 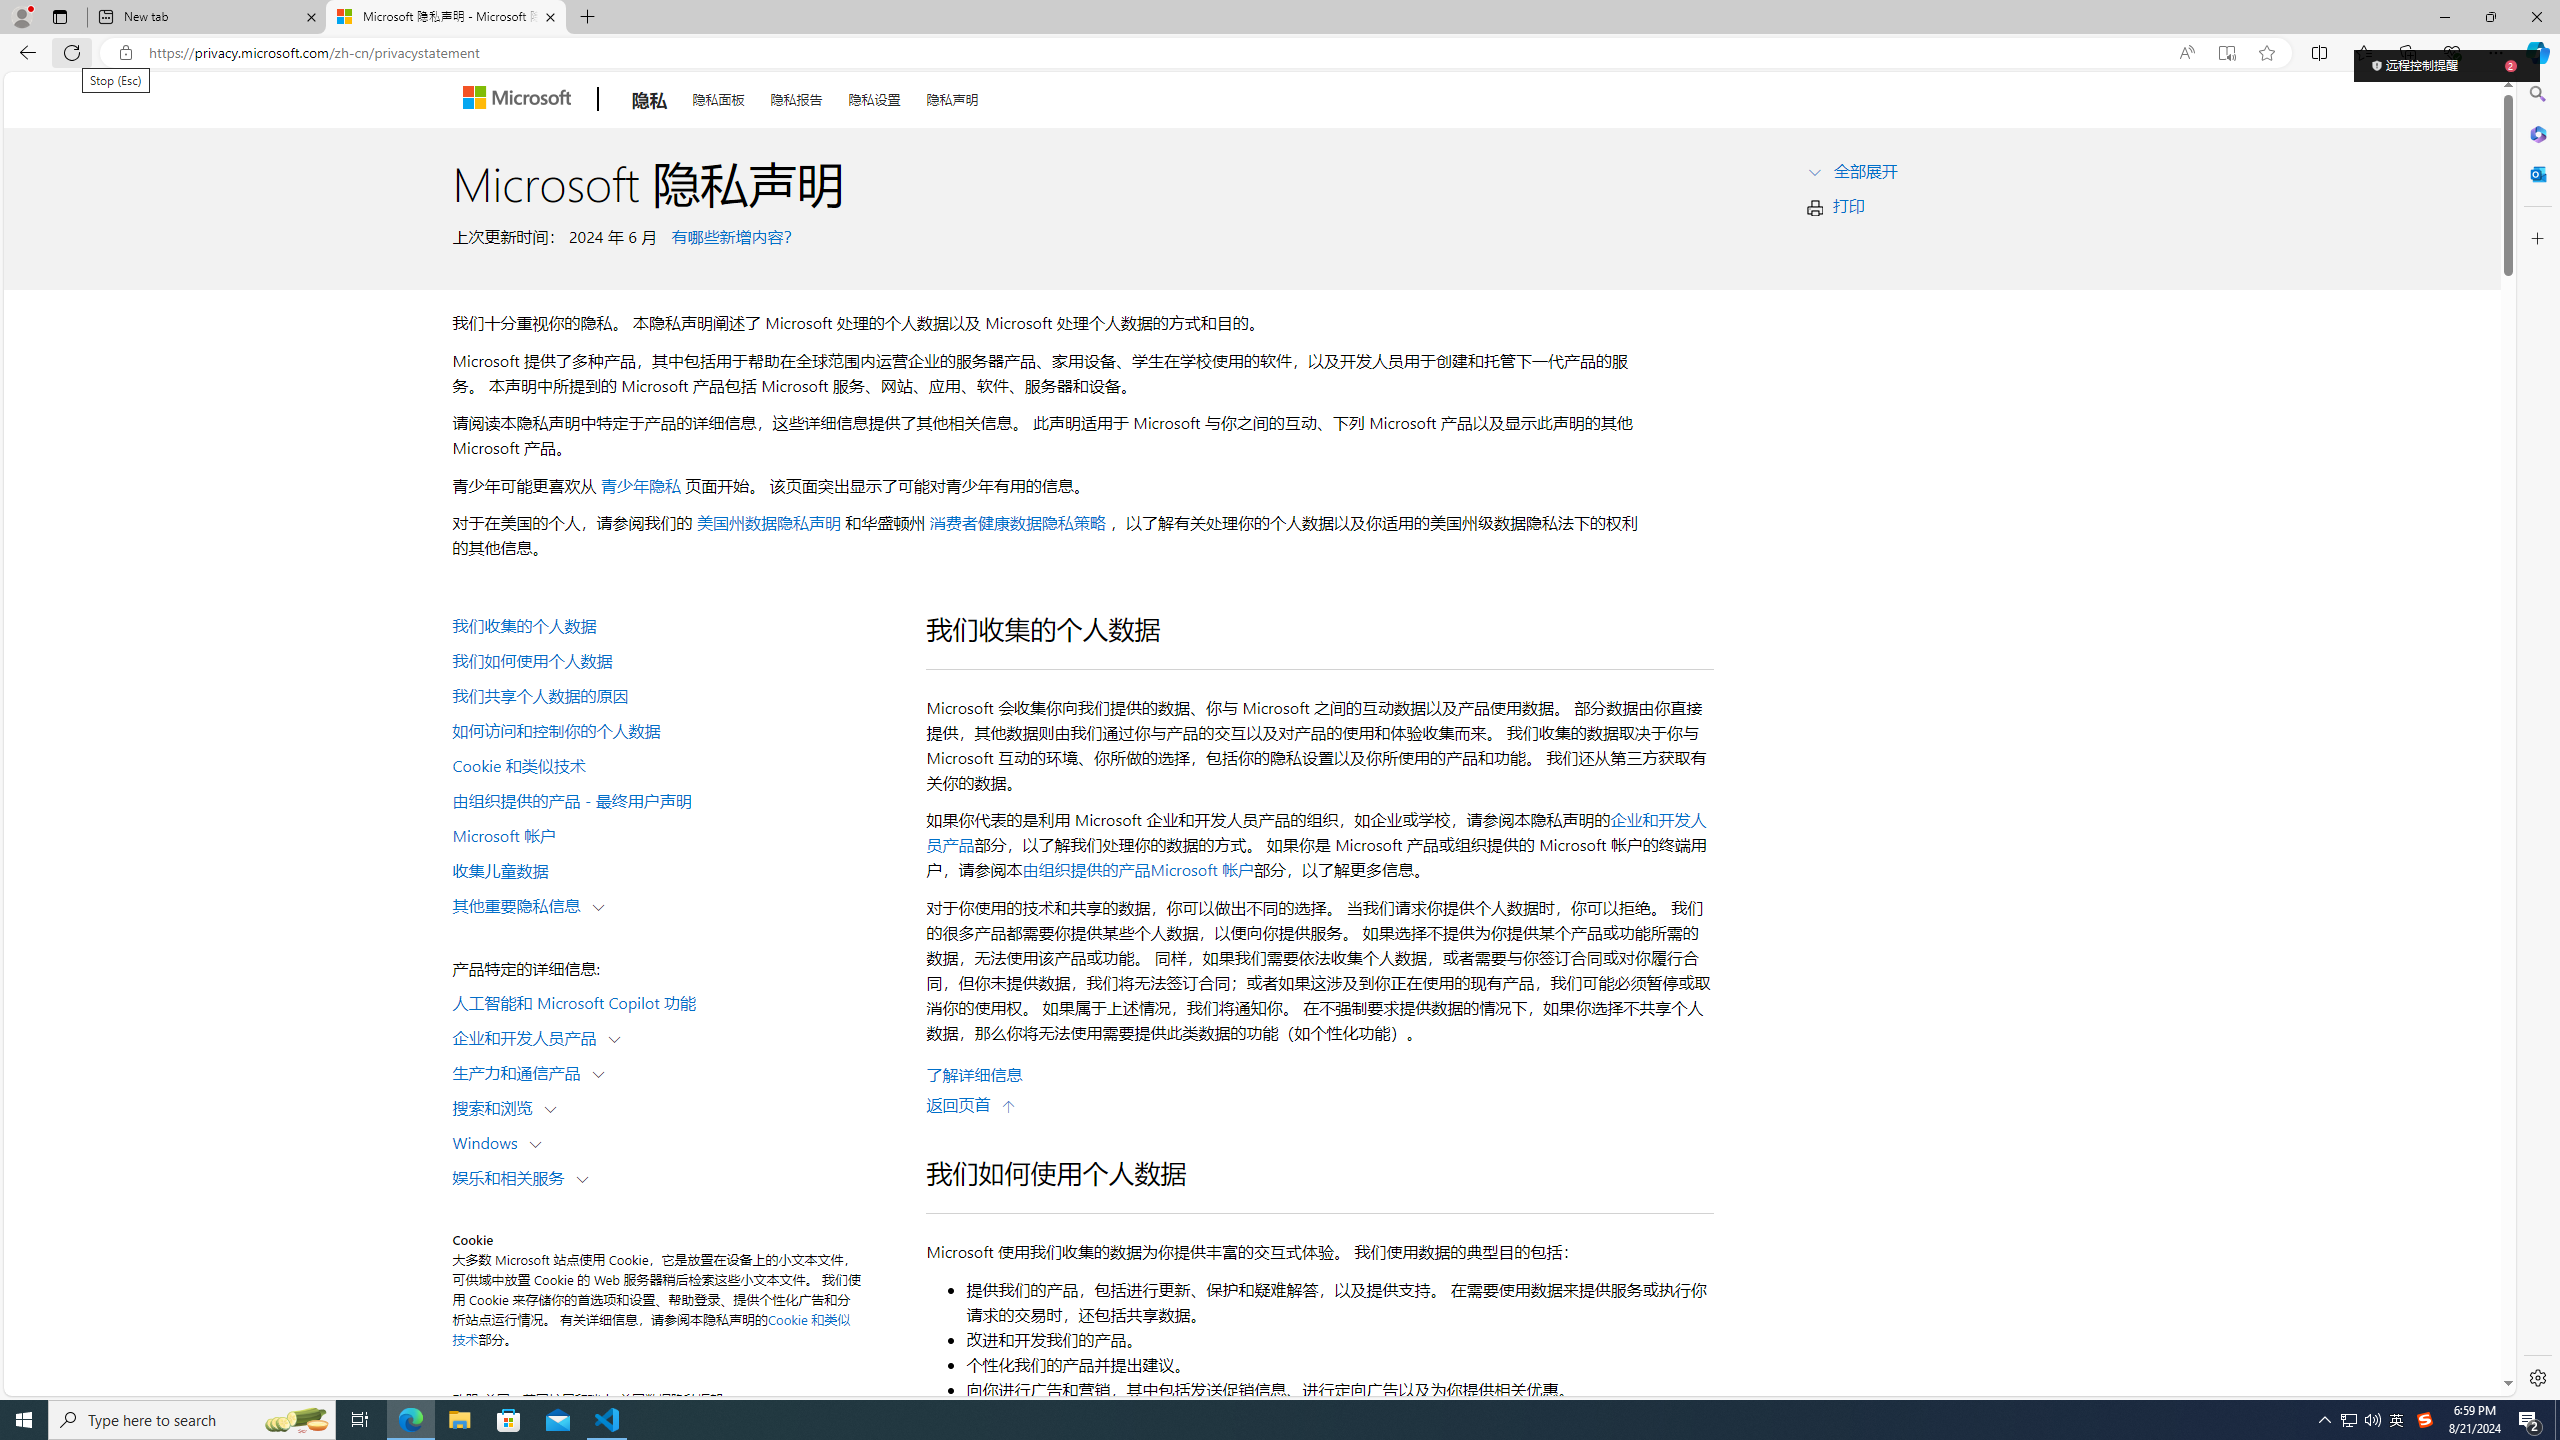 I want to click on Address and search bar, so click(x=1158, y=53).